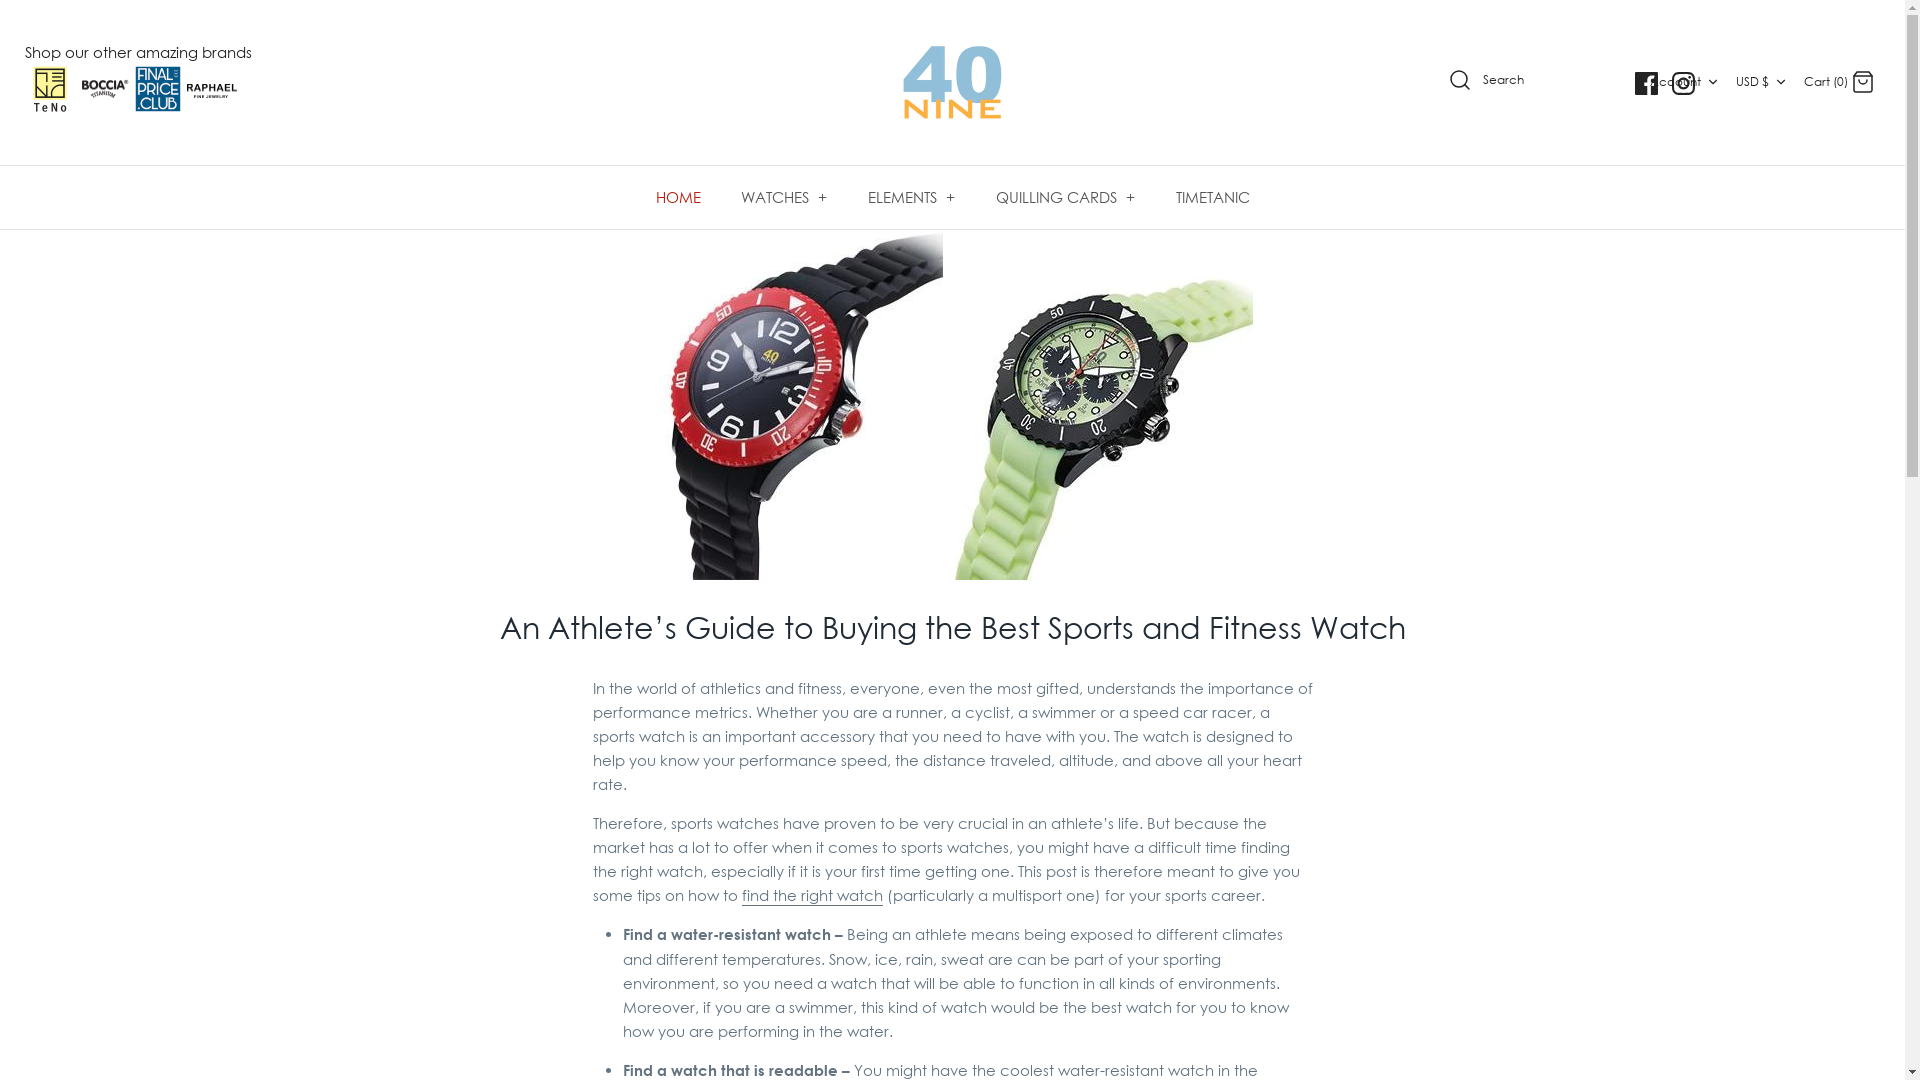  I want to click on Account
Down, so click(1686, 82).